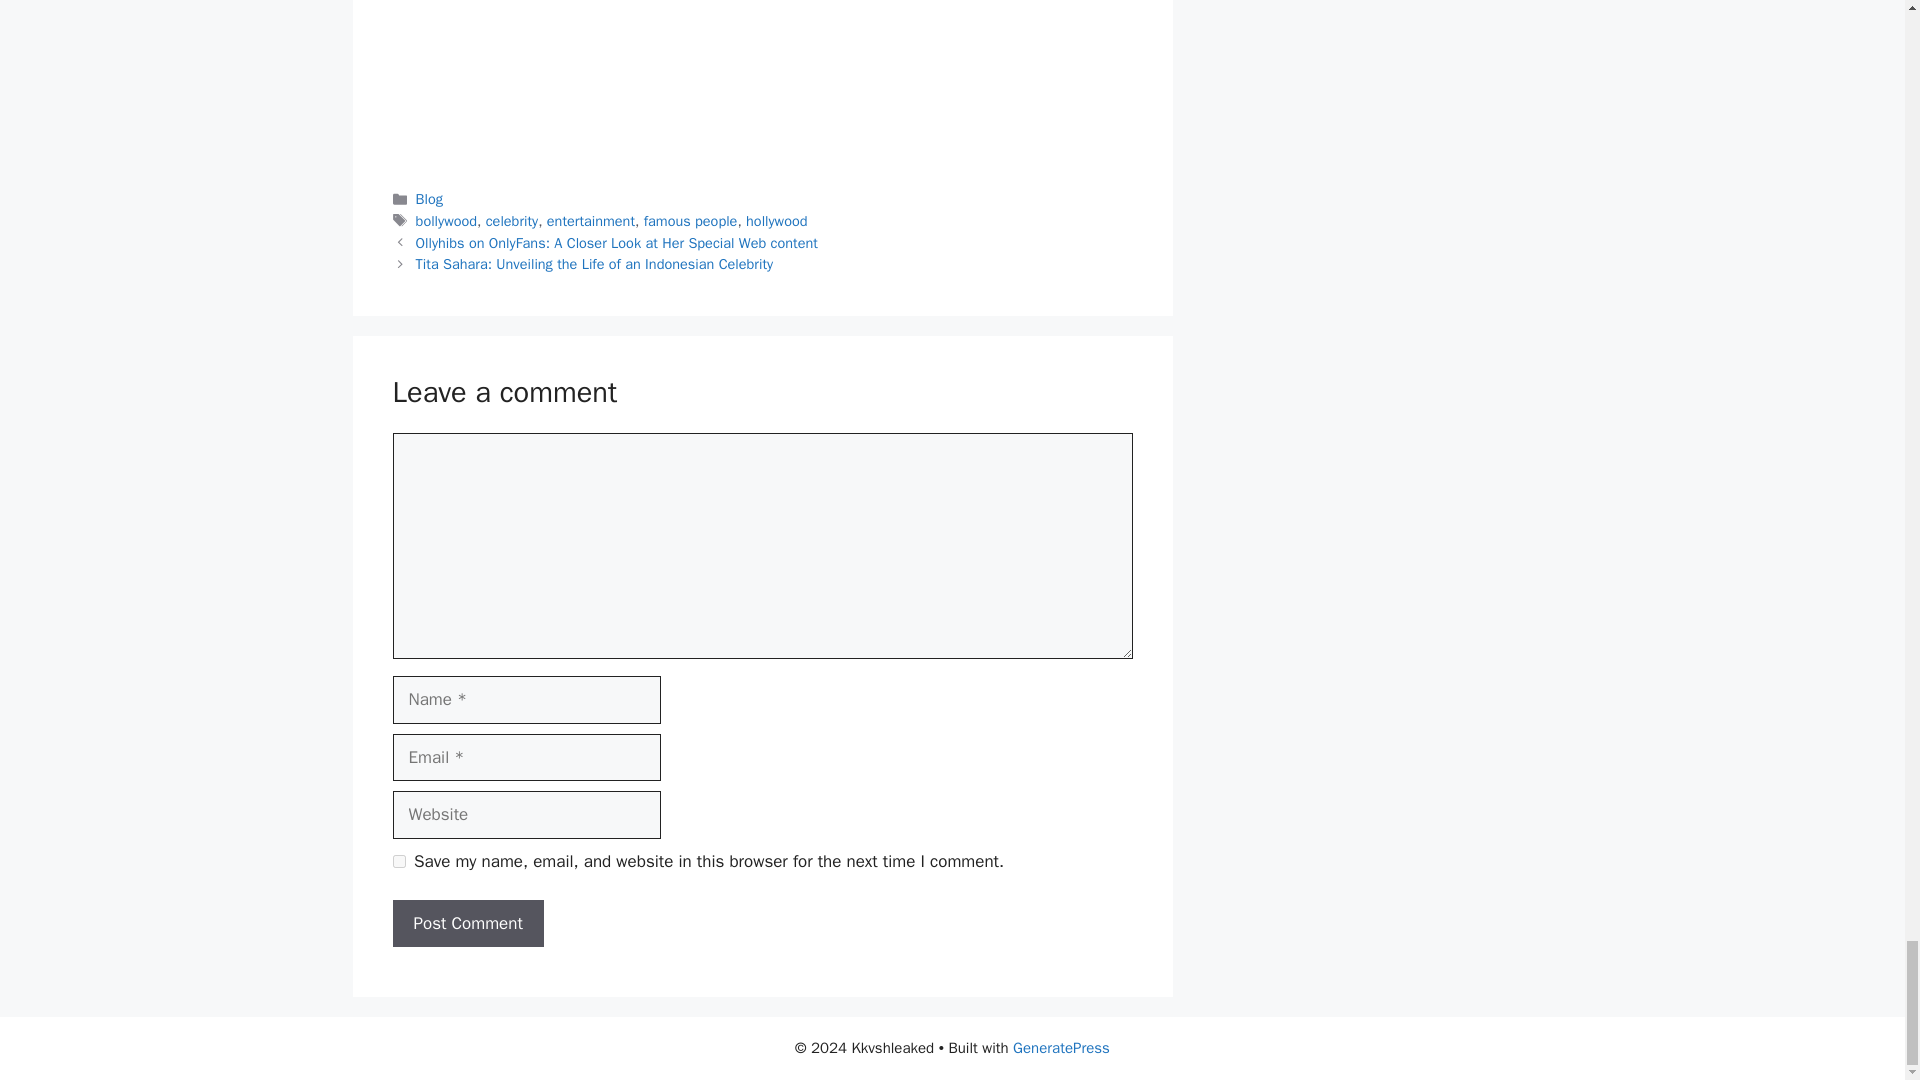 The image size is (1920, 1080). Describe the element at coordinates (430, 199) in the screenshot. I see `Blog` at that location.